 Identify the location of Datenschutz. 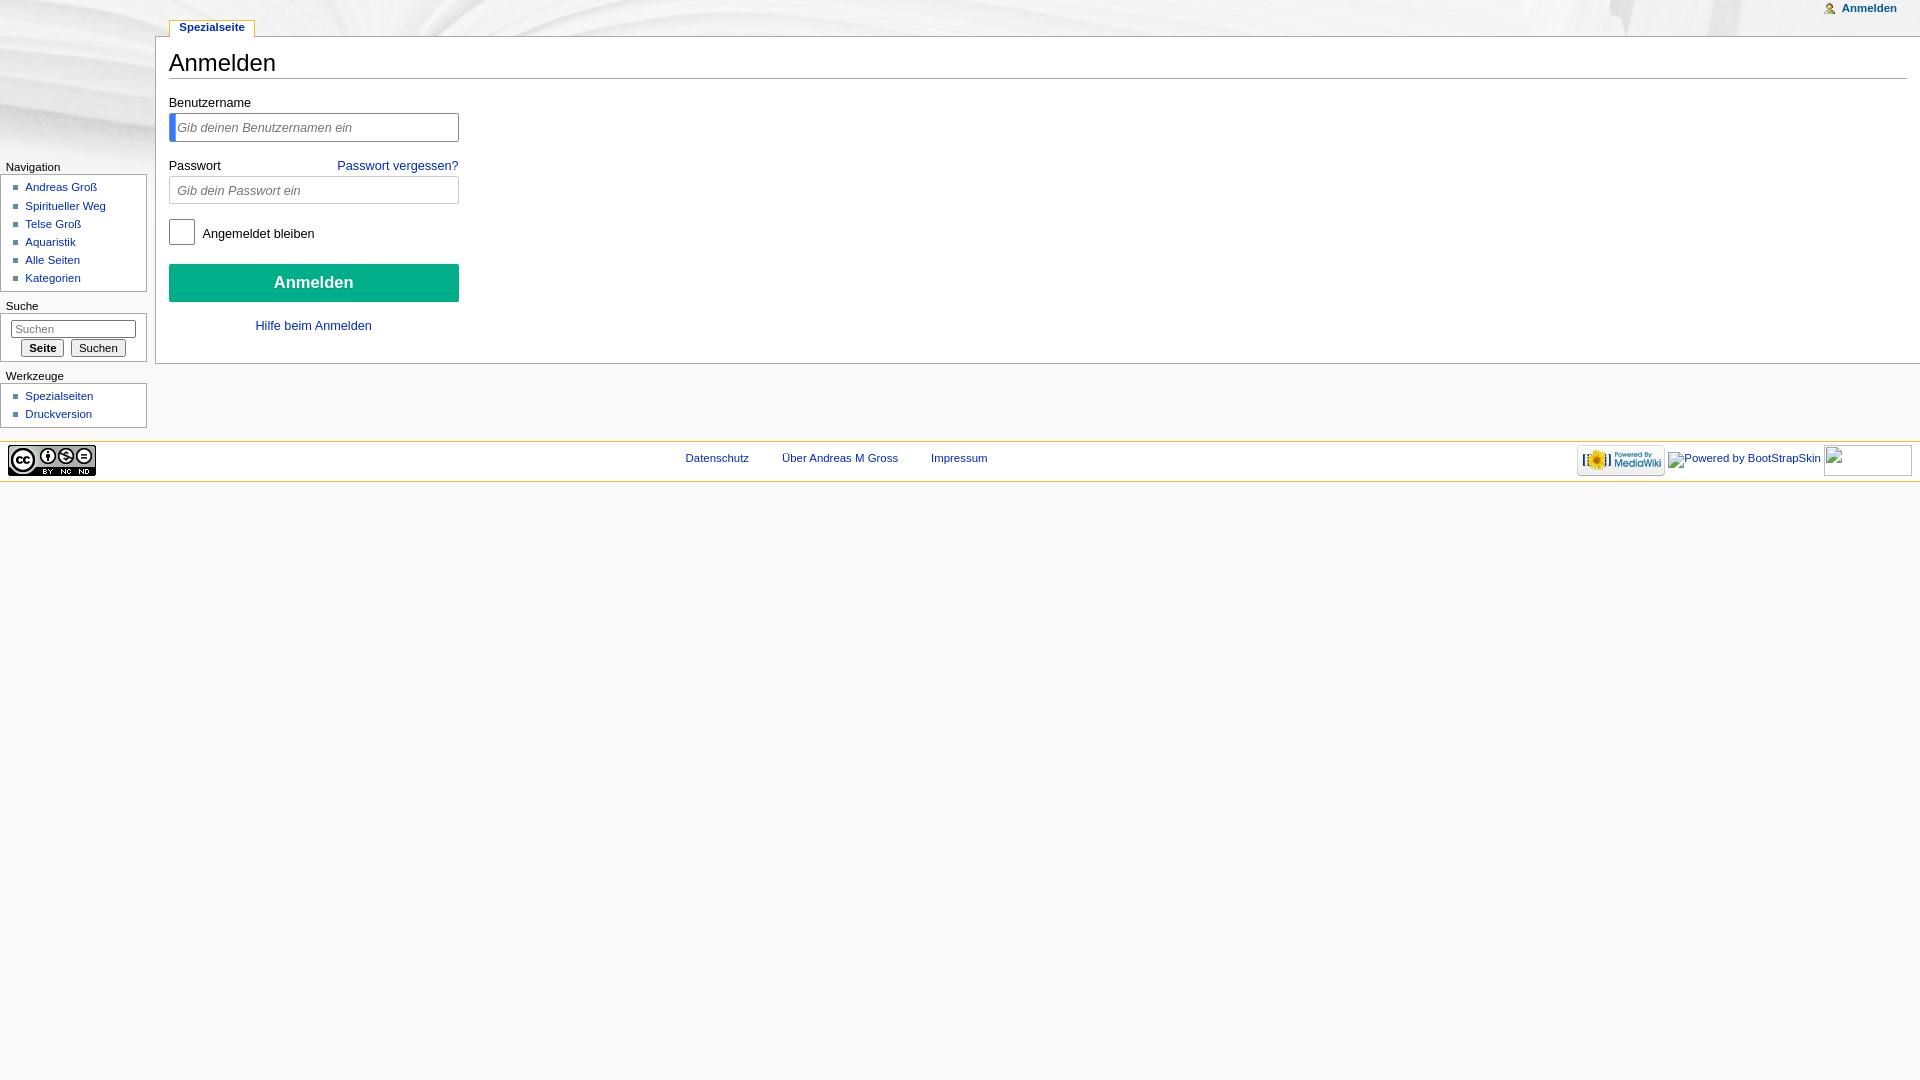
(718, 458).